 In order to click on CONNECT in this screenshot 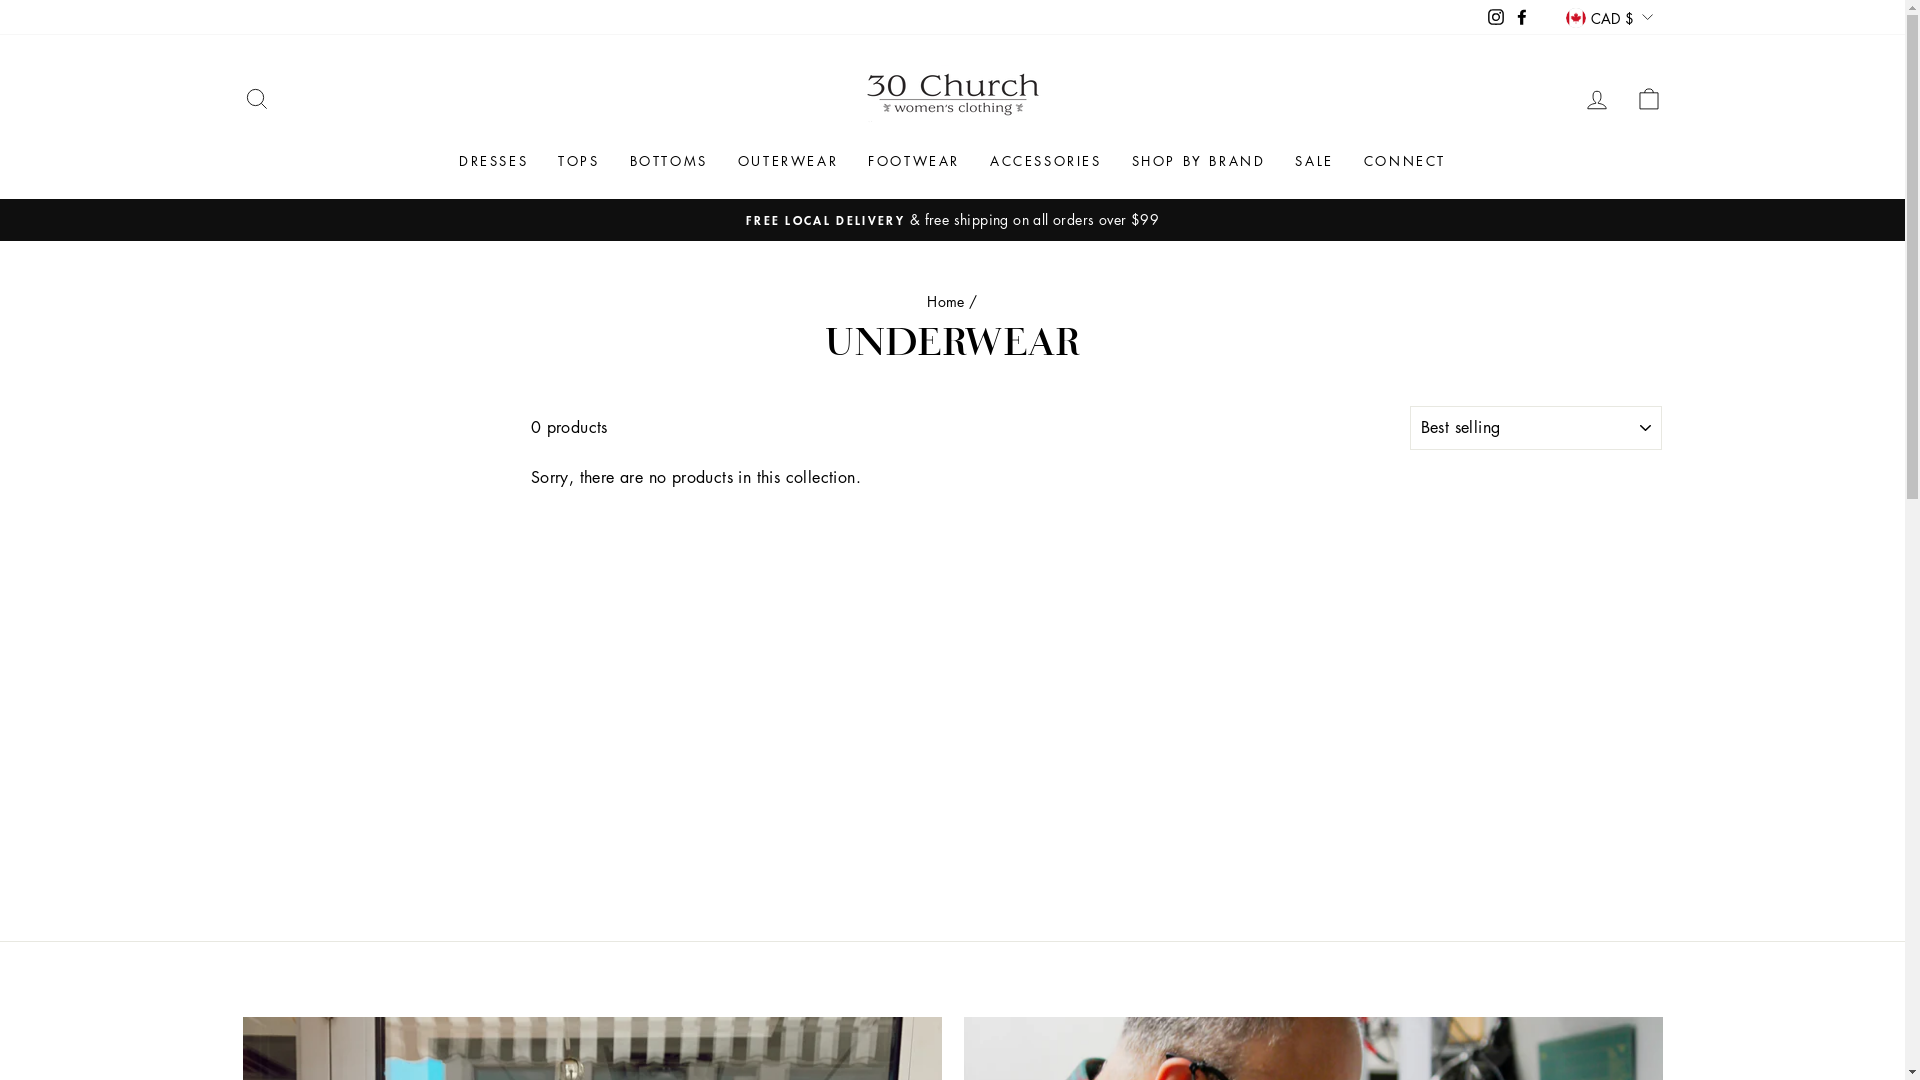, I will do `click(1405, 162)`.